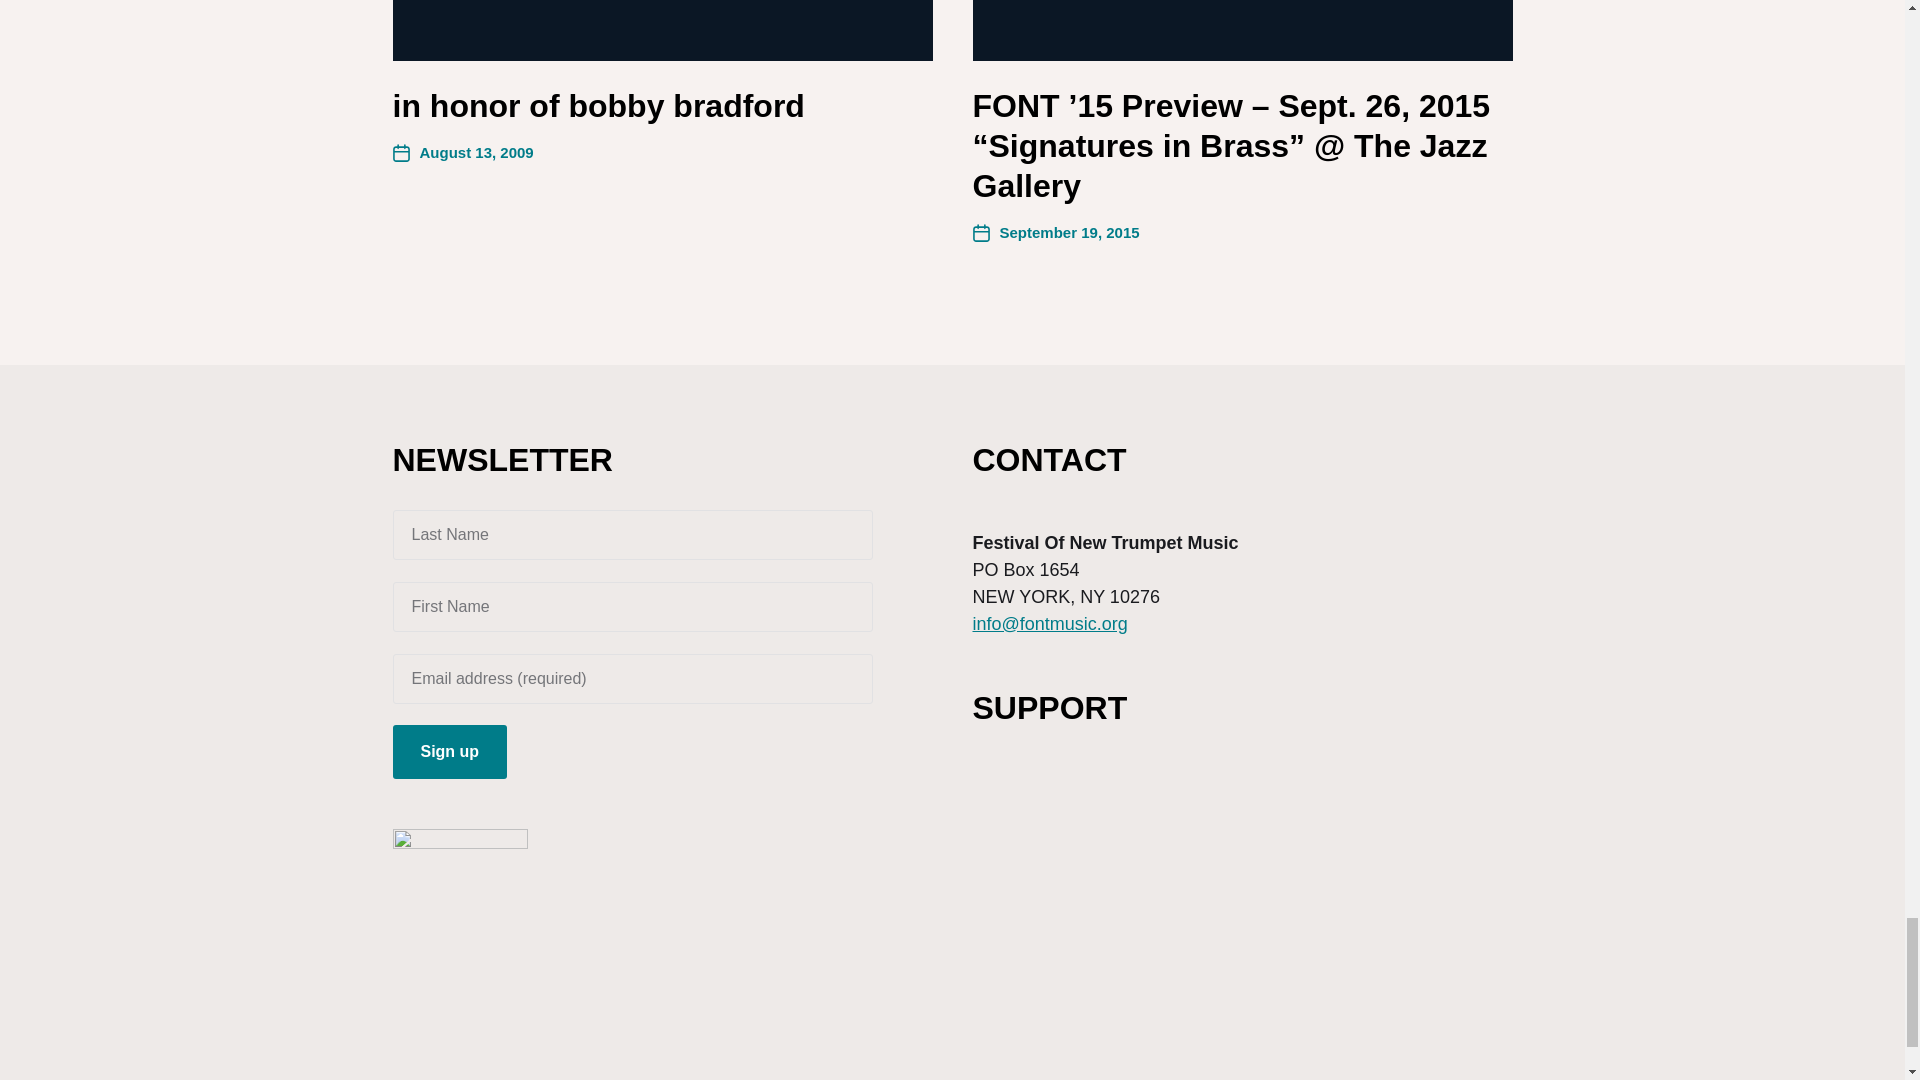  I want to click on Sign up, so click(448, 751).